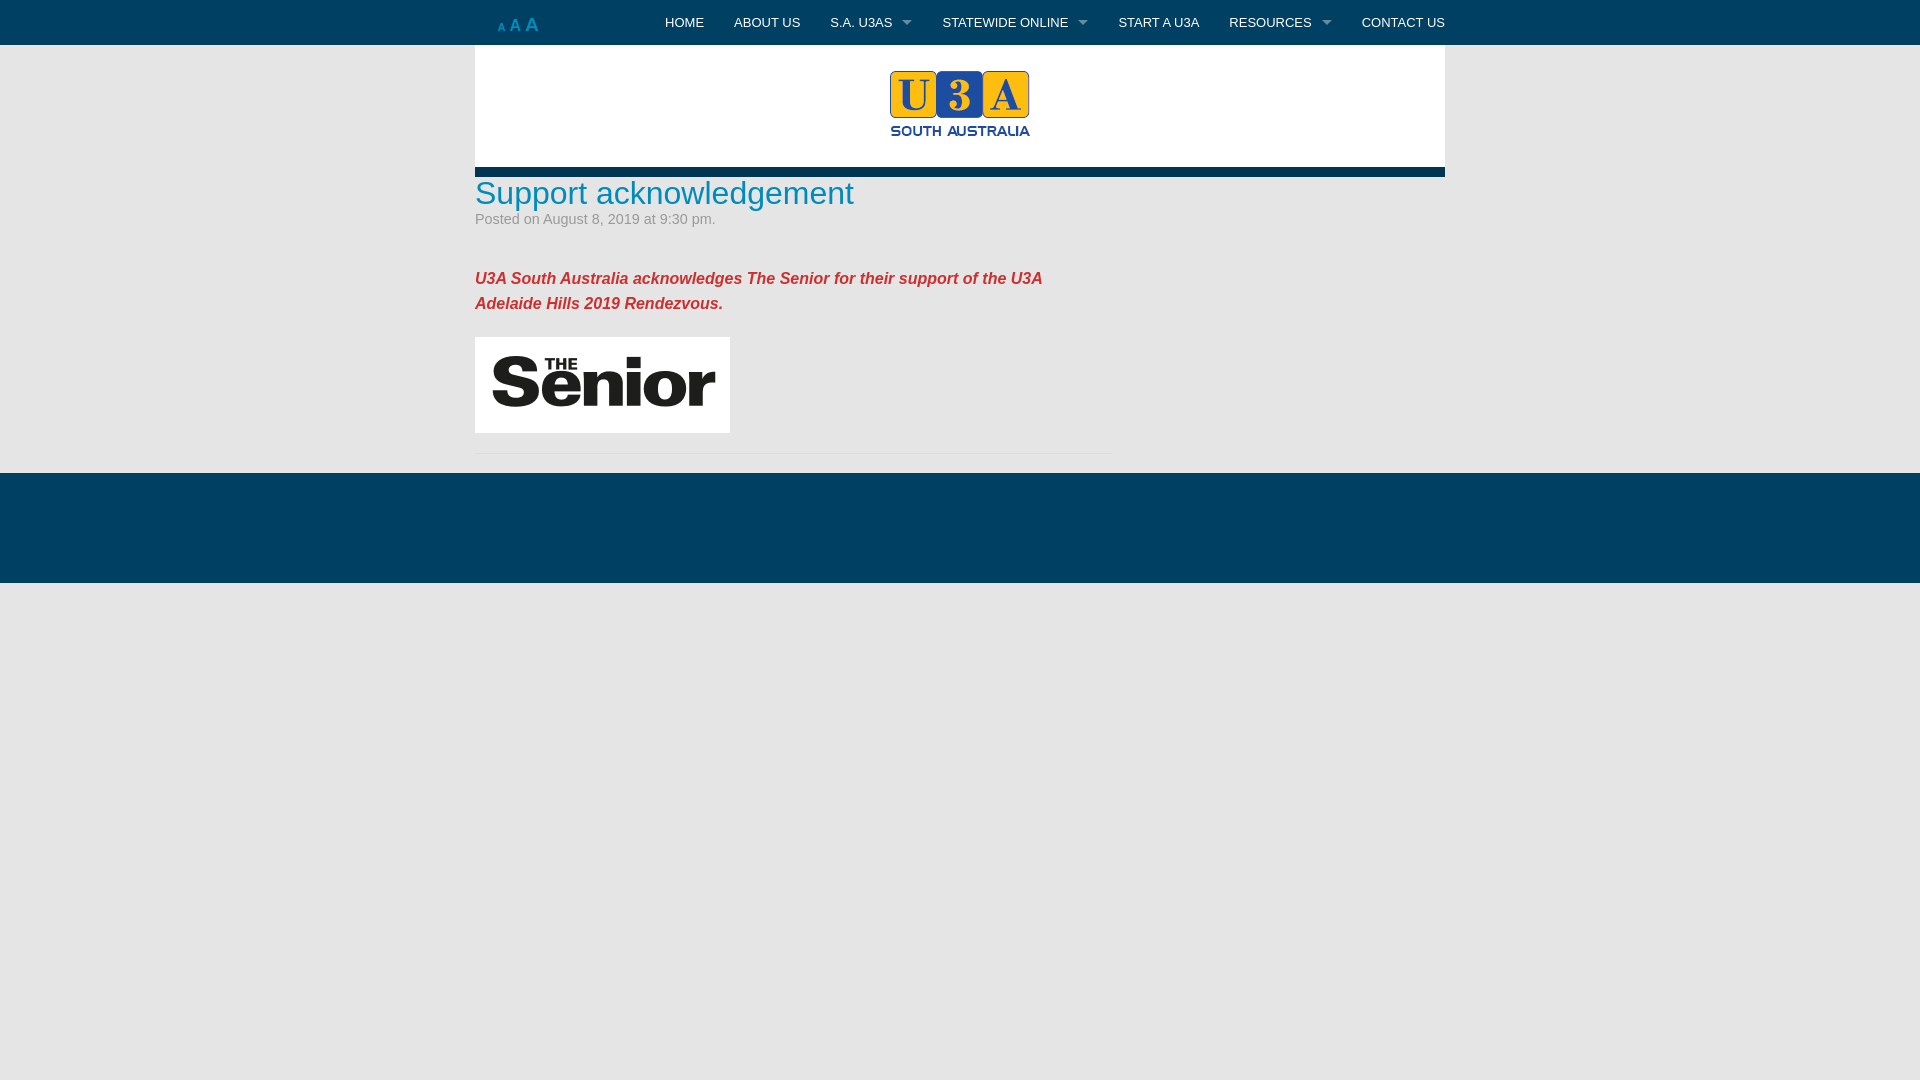 Image resolution: width=1920 pixels, height=1080 pixels. What do you see at coordinates (1015, 158) in the screenshot?
I see `OVERVIEW` at bounding box center [1015, 158].